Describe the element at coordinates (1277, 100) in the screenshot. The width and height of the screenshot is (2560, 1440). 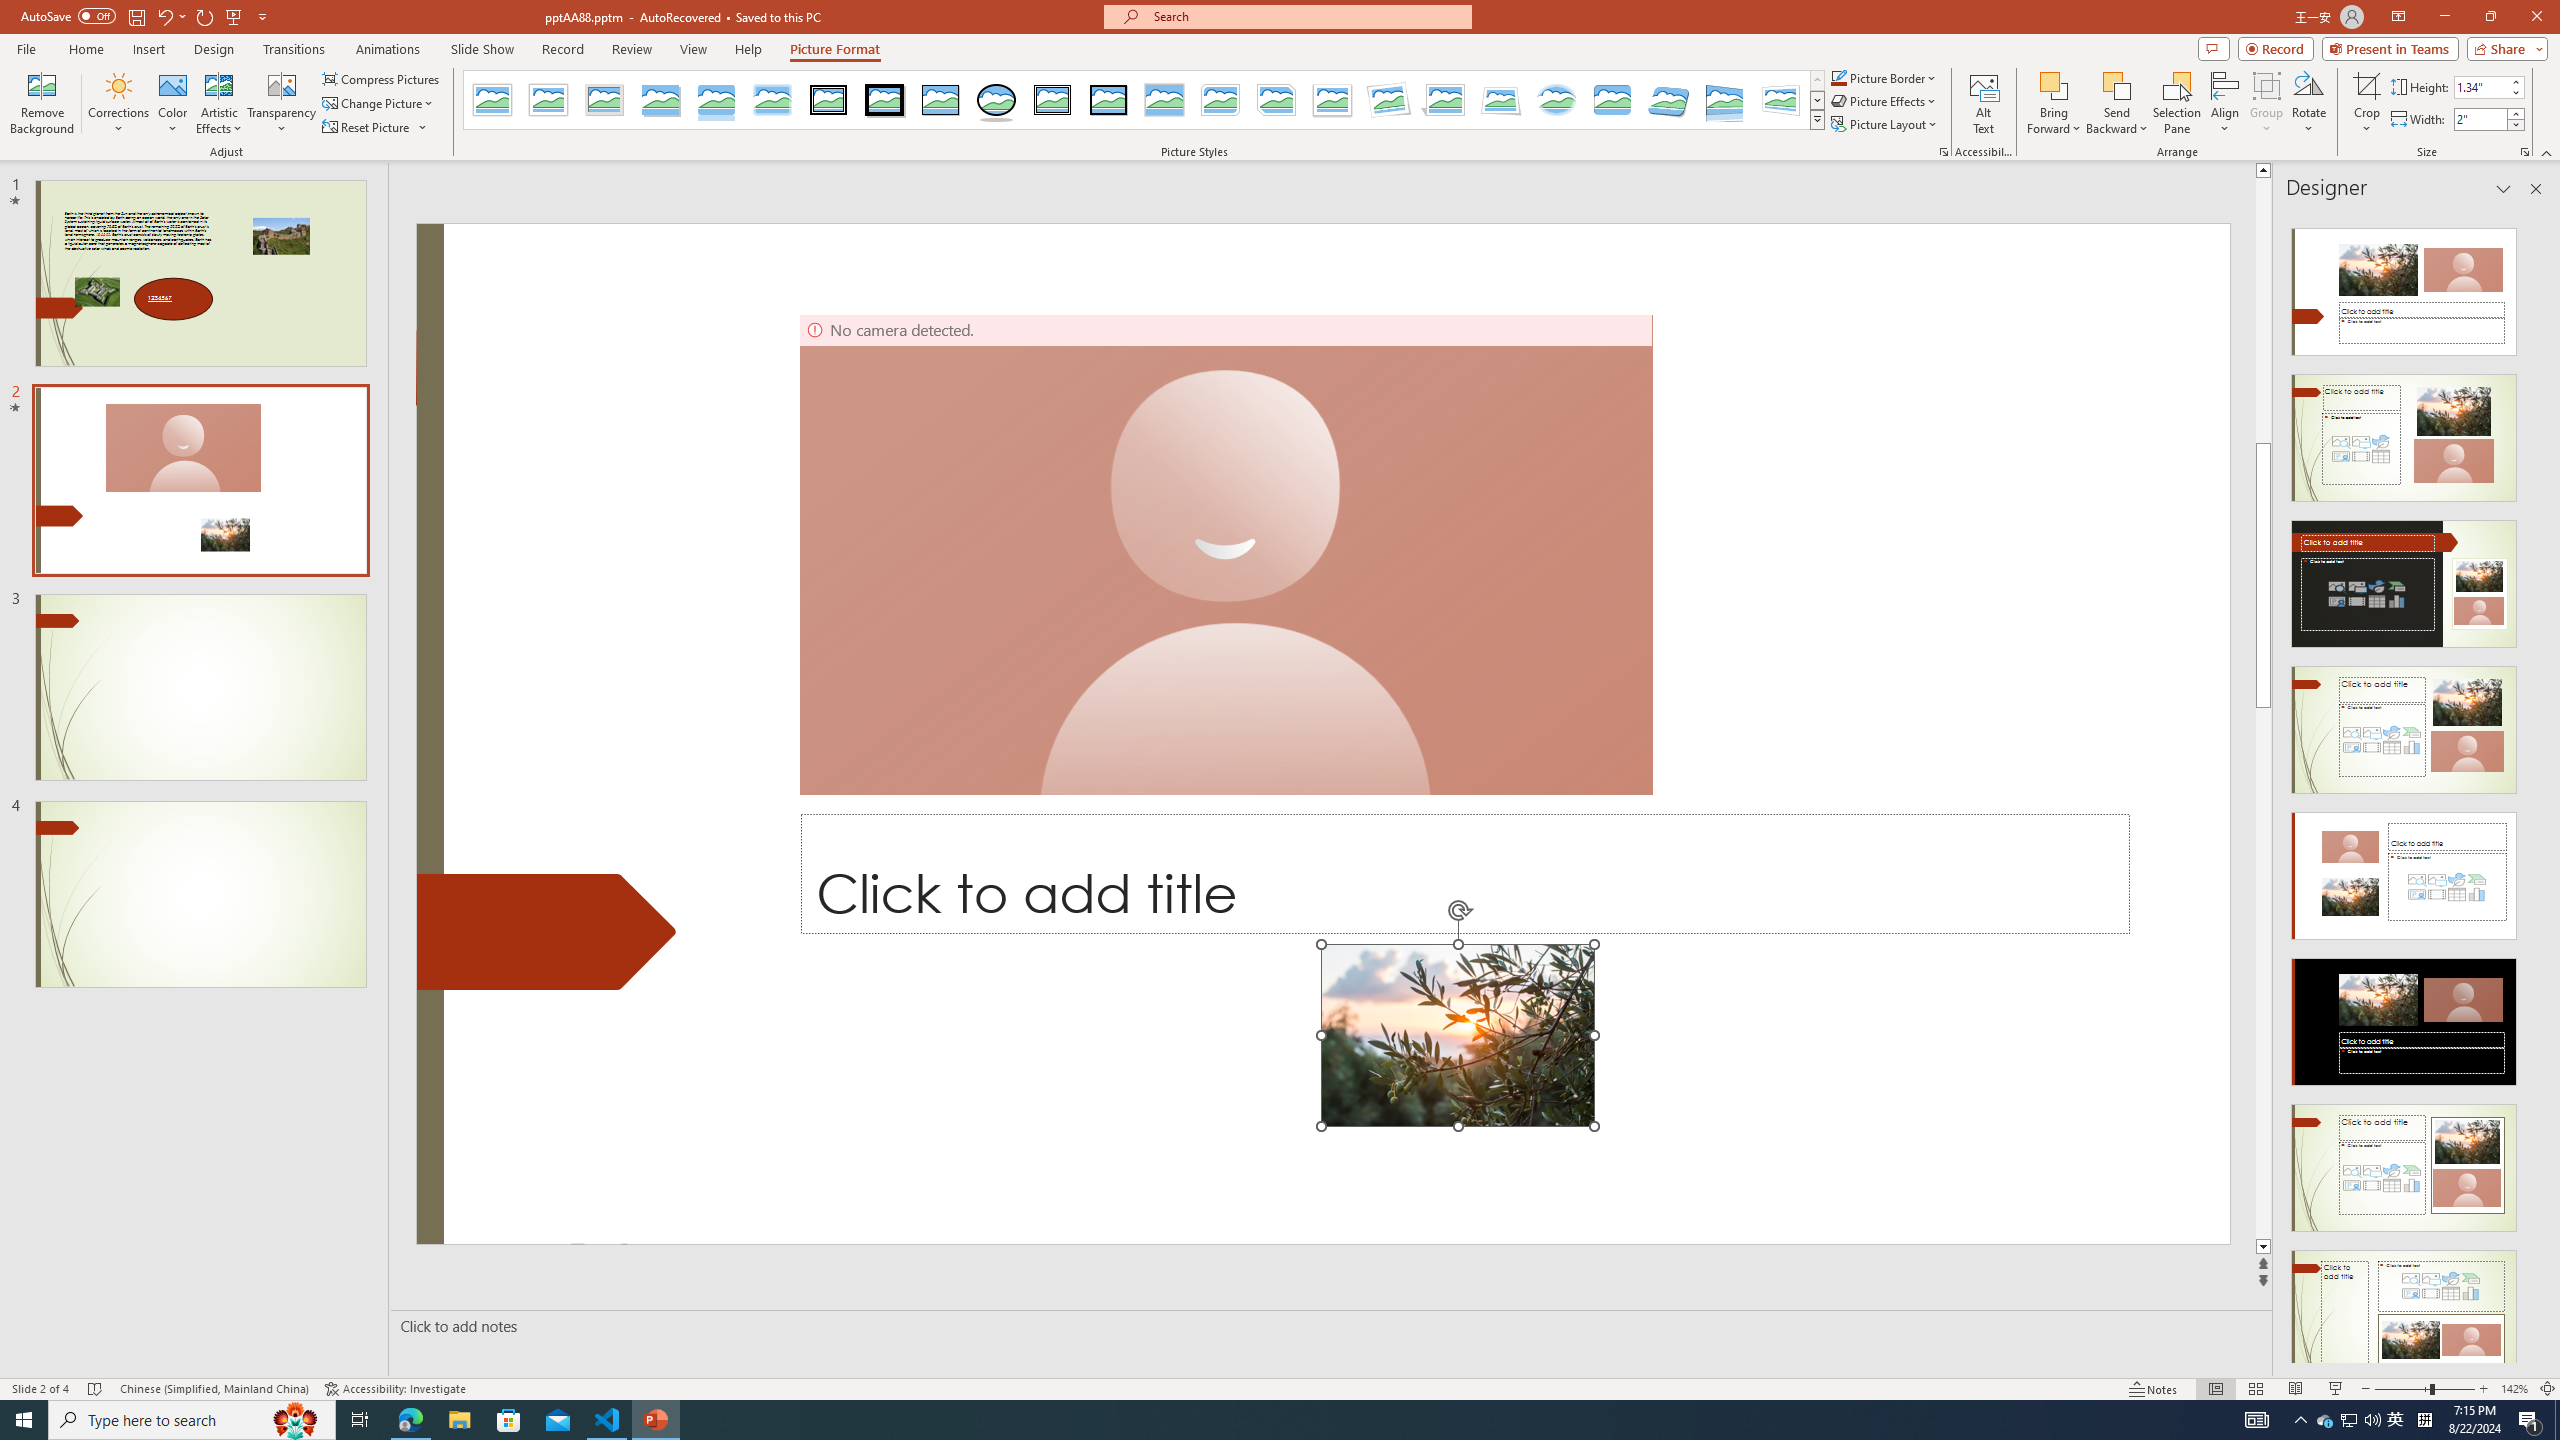
I see `Snip Diagonal Corner, White` at that location.